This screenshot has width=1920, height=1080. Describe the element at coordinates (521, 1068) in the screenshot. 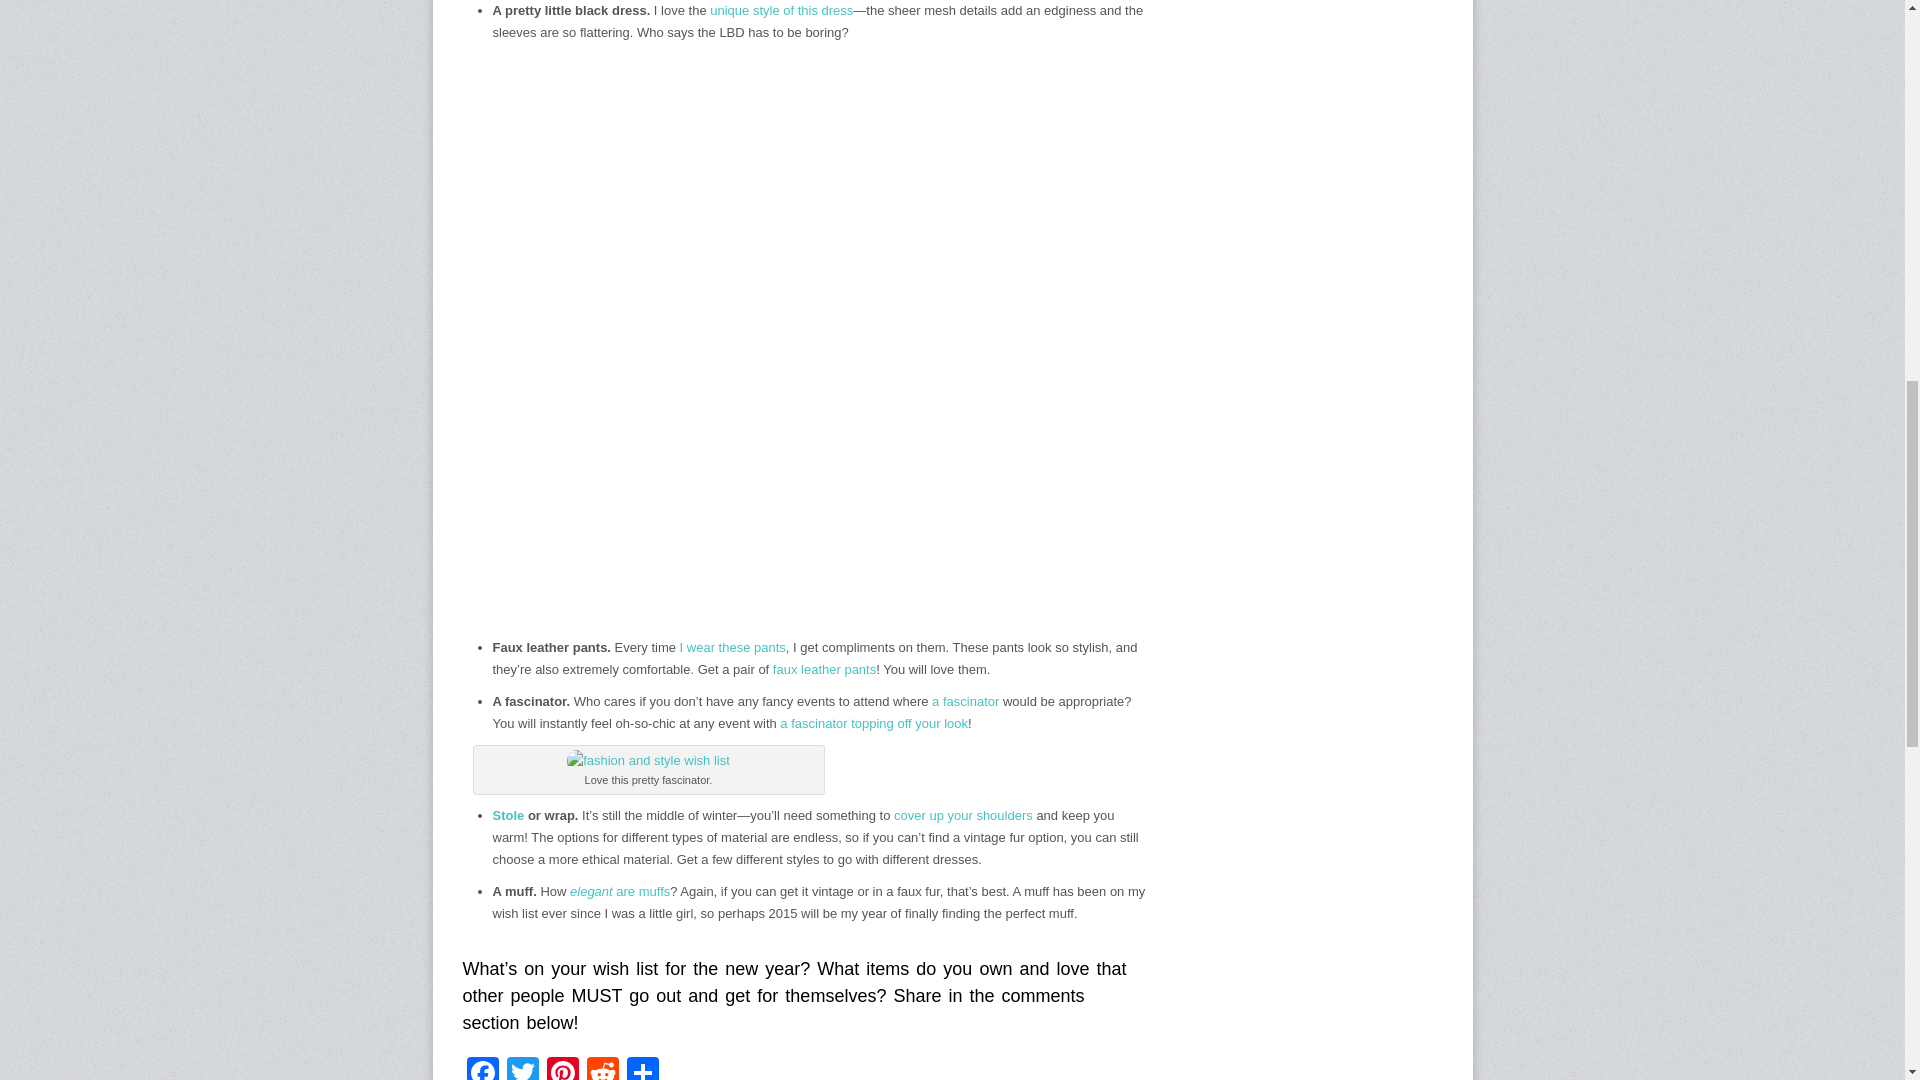

I see `Twitter` at that location.